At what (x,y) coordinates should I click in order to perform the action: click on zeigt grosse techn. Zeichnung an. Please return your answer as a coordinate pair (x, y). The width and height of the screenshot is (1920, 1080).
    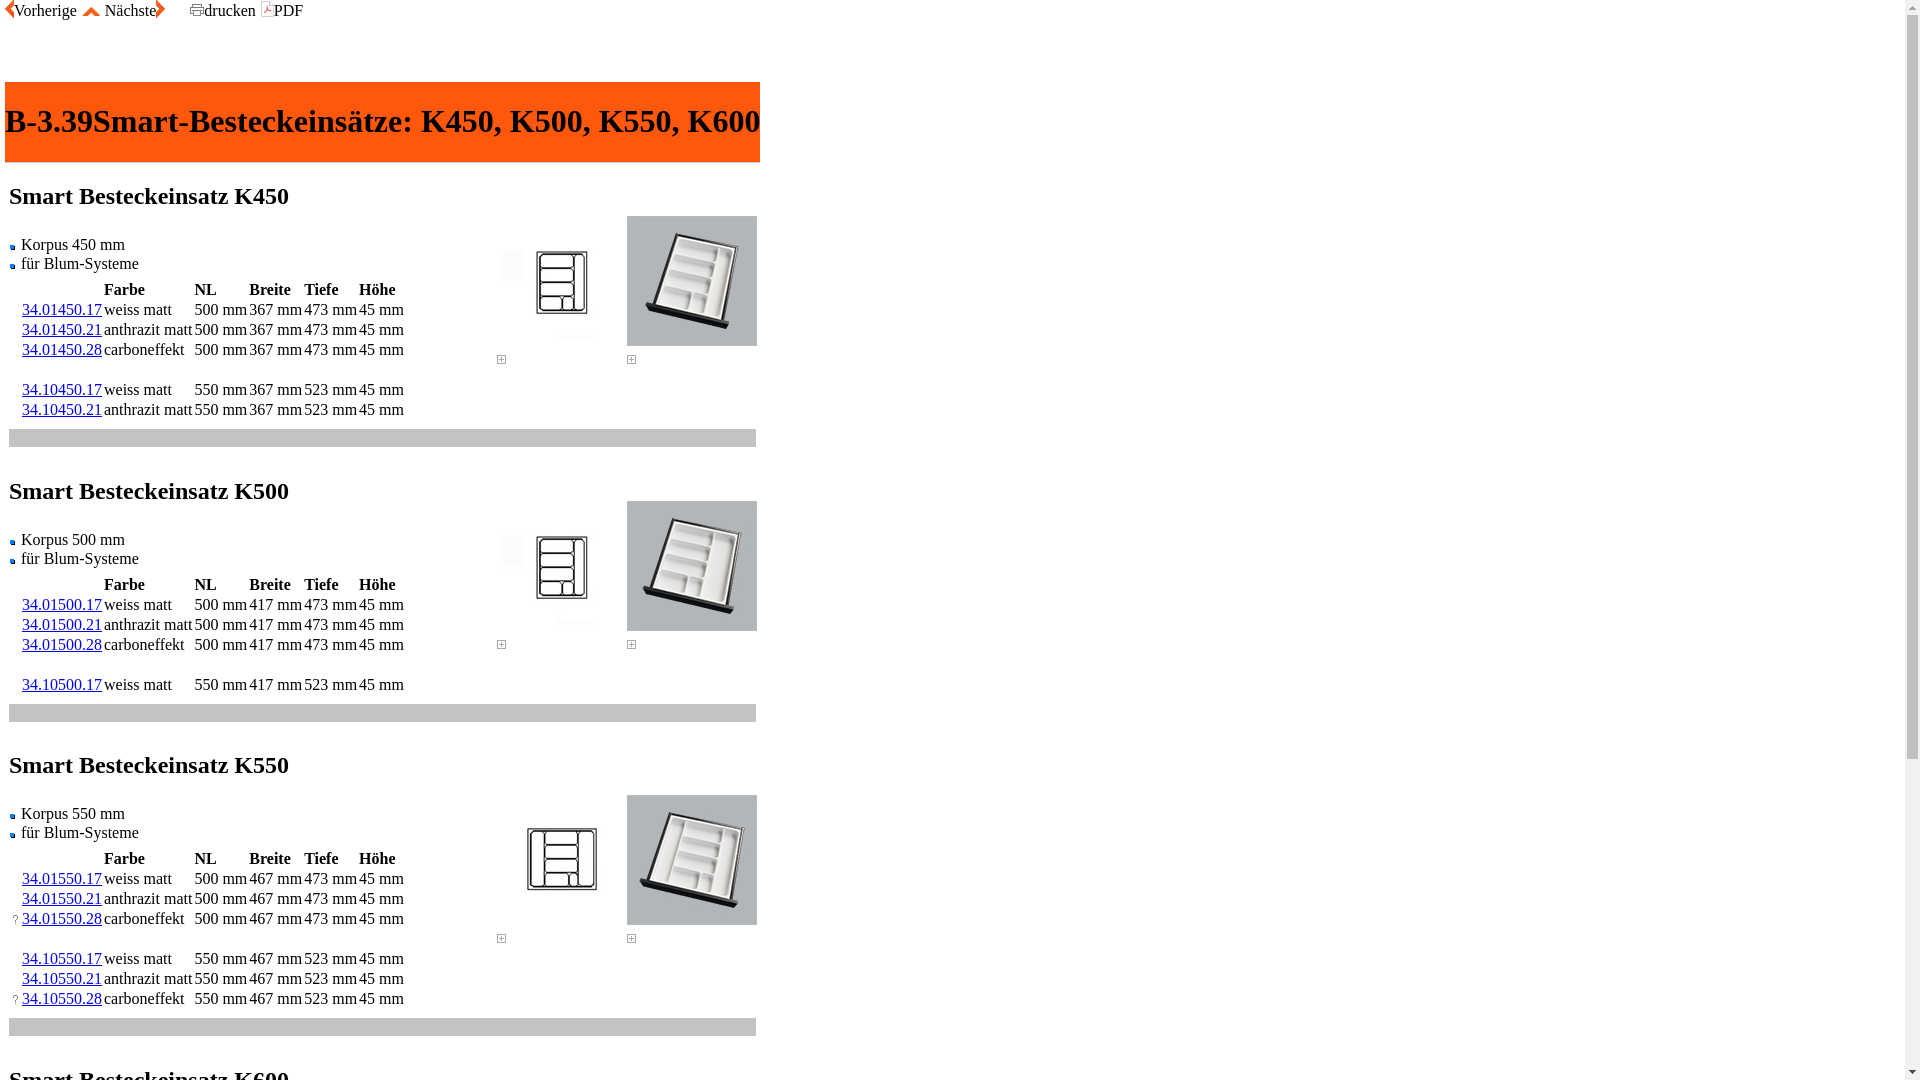
    Looking at the image, I should click on (502, 938).